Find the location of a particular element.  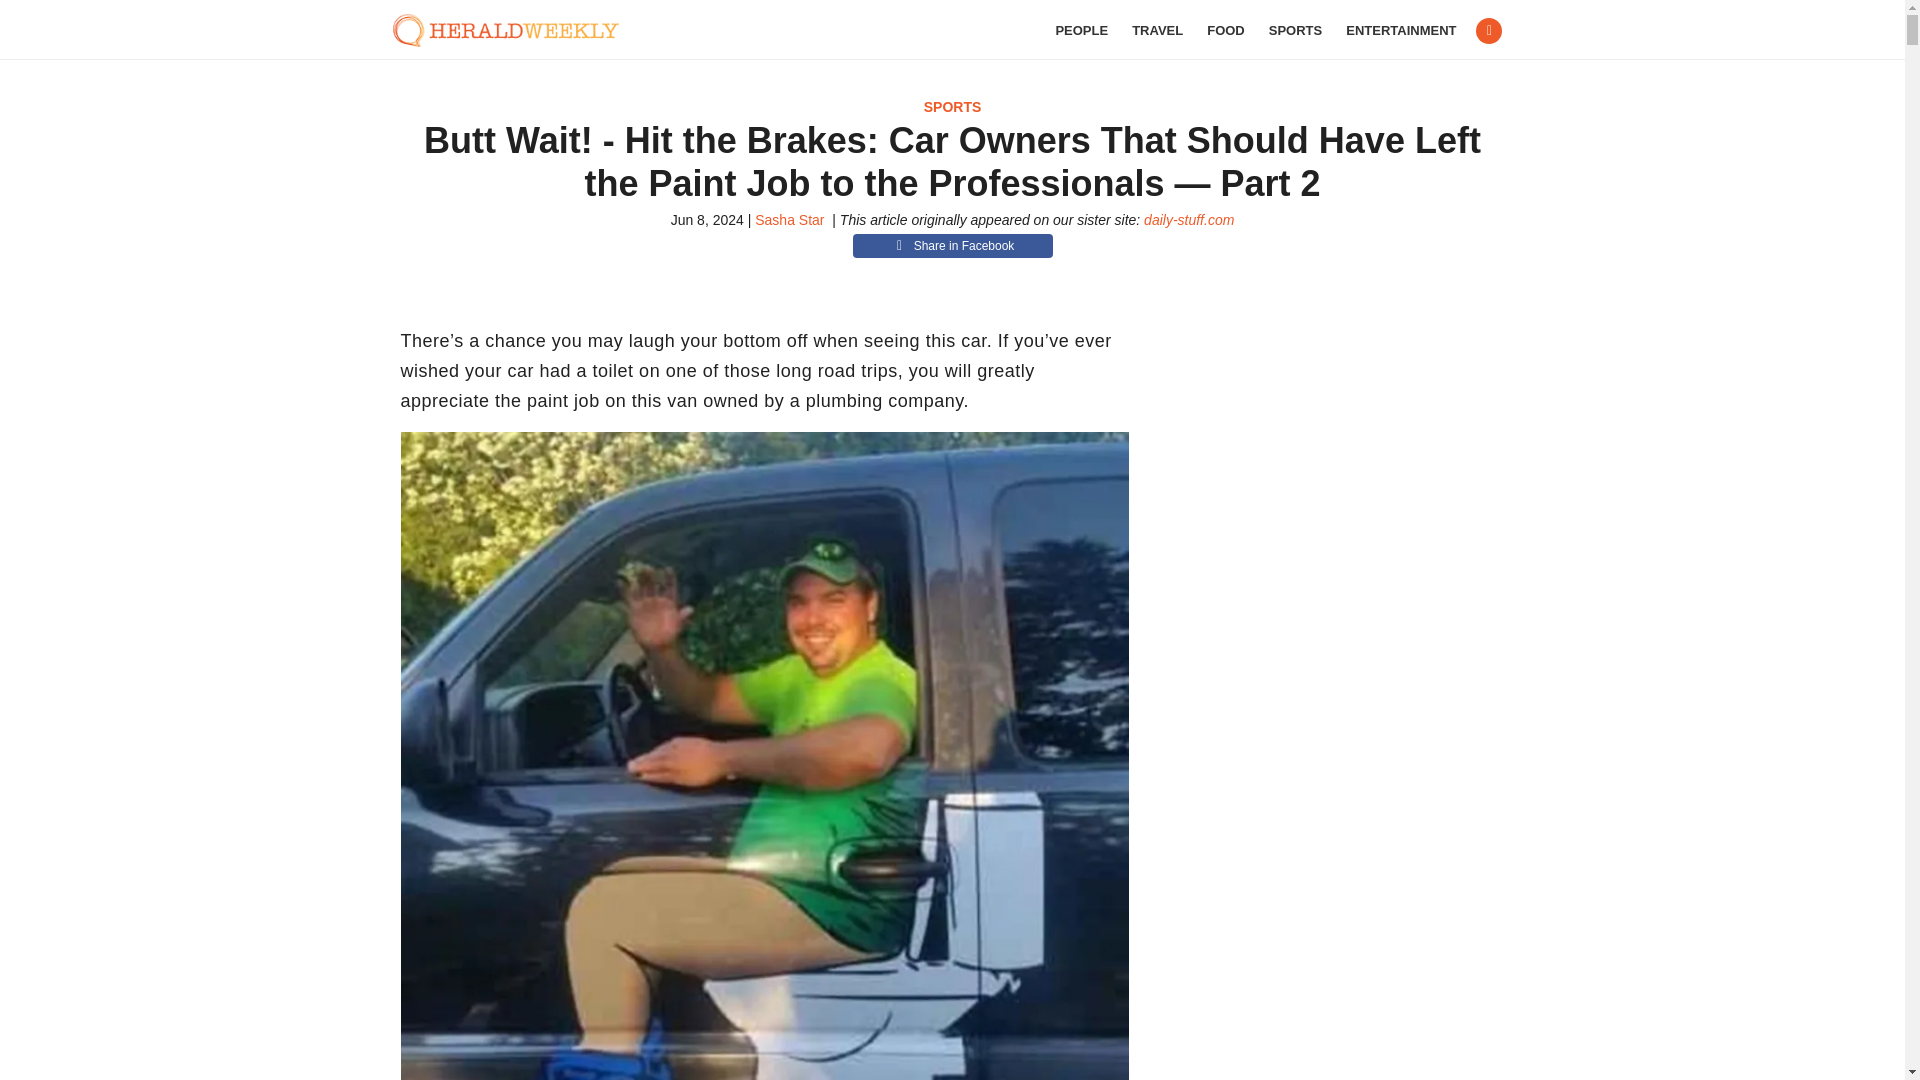

PEOPLE is located at coordinates (1080, 30).